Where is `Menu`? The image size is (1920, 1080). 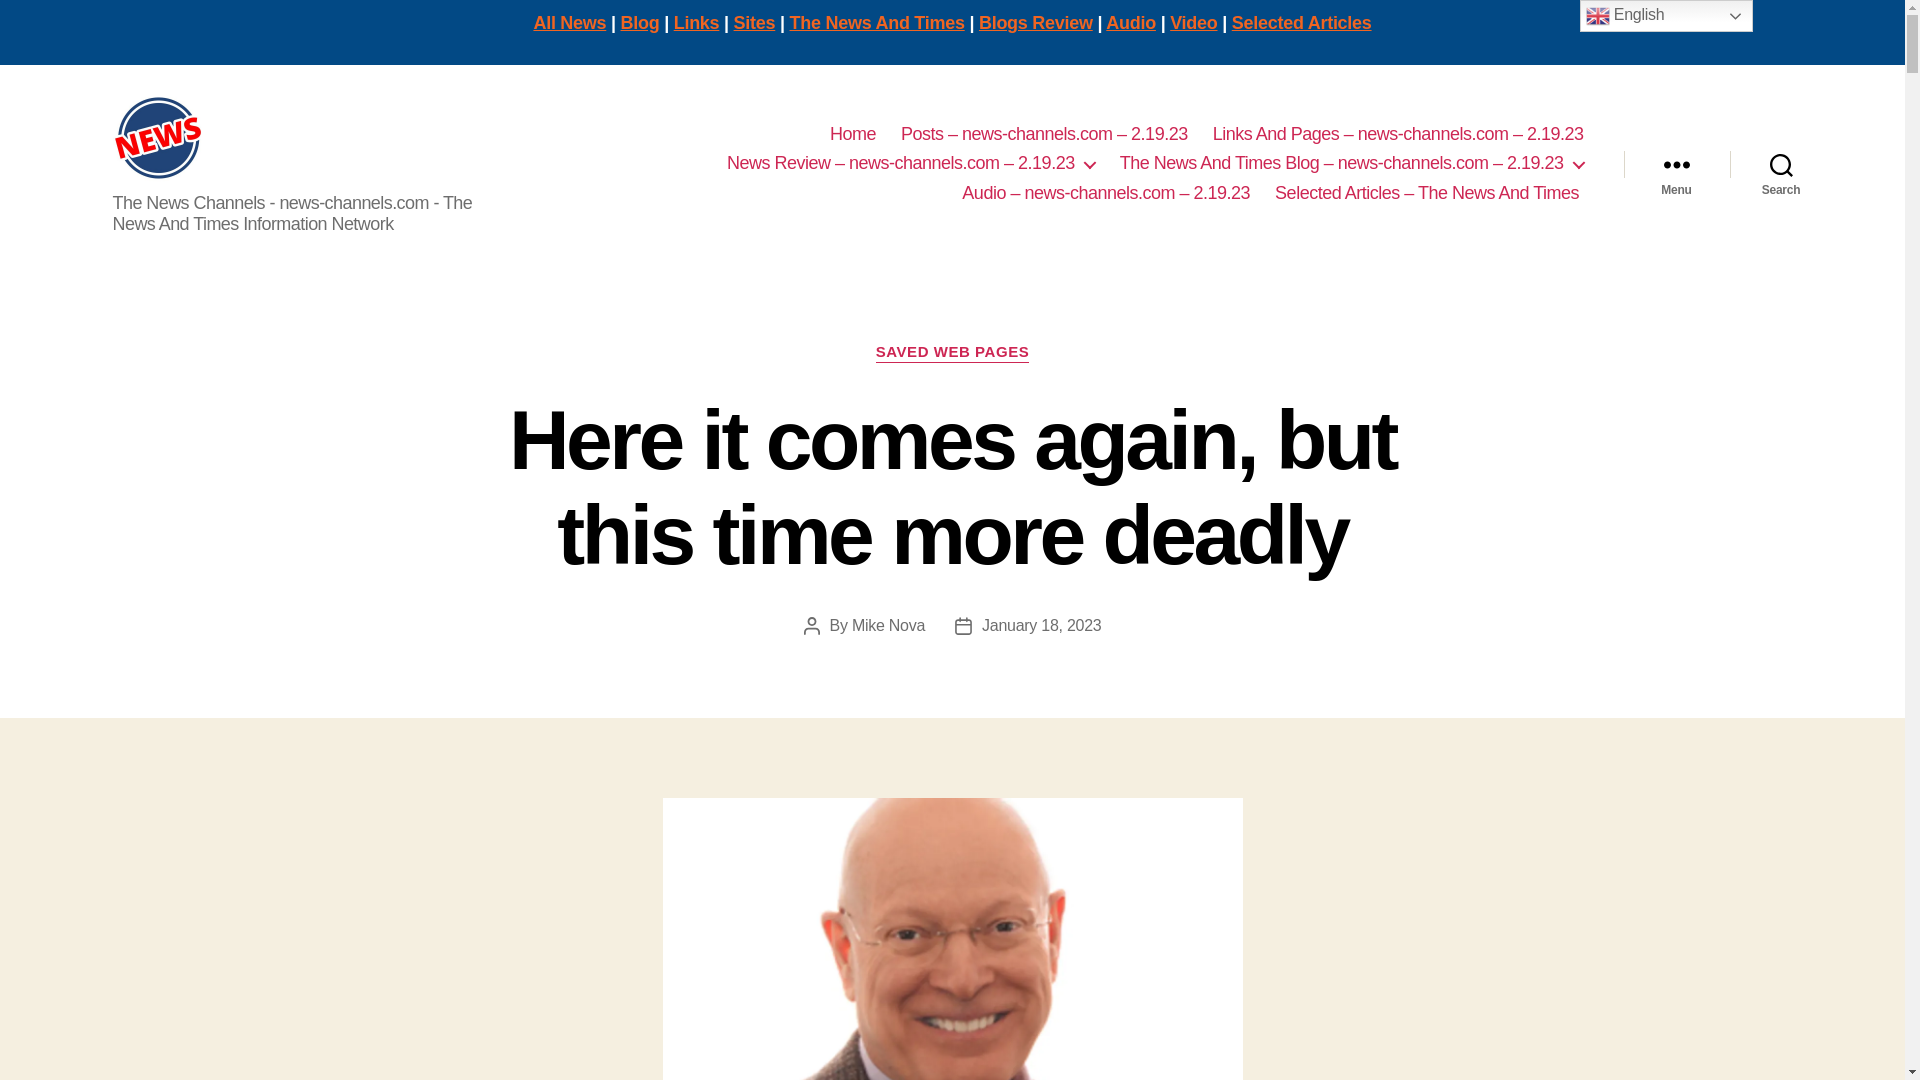 Menu is located at coordinates (1676, 163).